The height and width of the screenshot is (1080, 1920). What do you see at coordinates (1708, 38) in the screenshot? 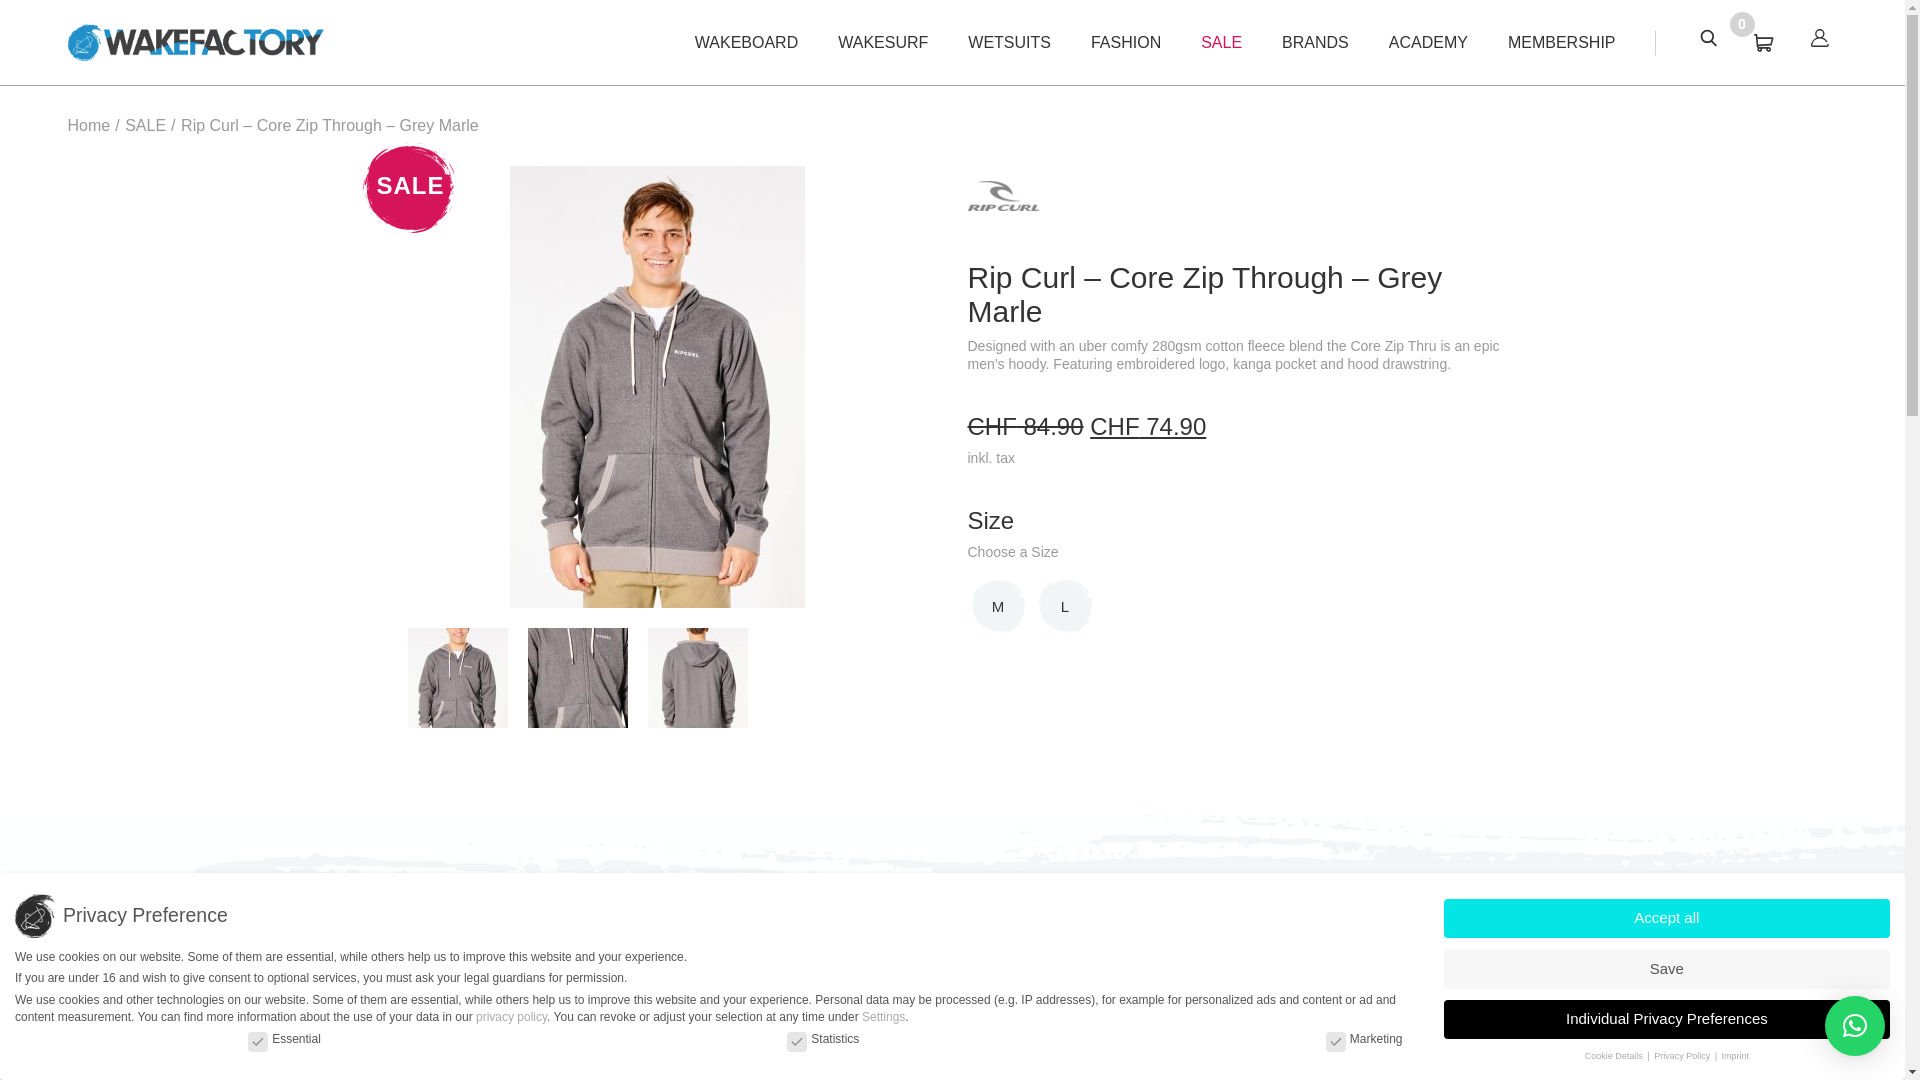
I see `Search` at bounding box center [1708, 38].